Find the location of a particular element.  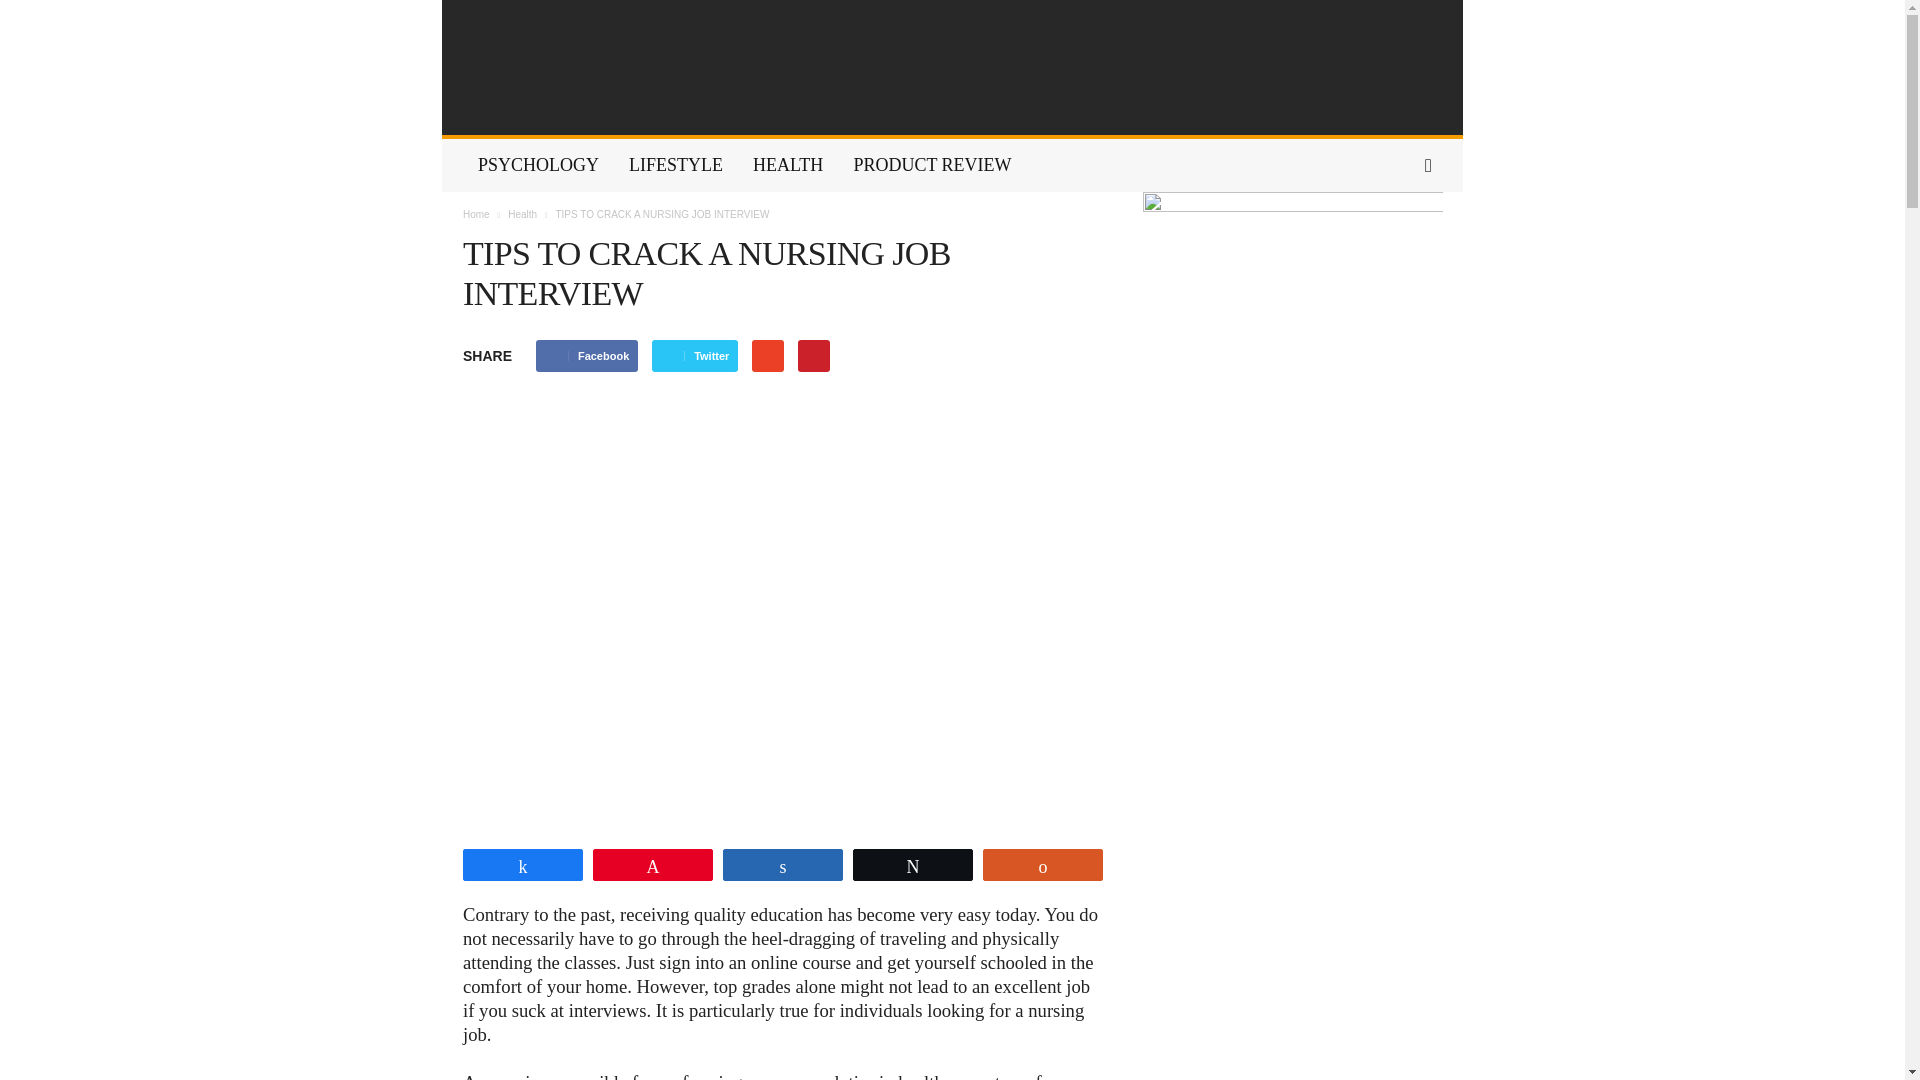

Health is located at coordinates (524, 214).